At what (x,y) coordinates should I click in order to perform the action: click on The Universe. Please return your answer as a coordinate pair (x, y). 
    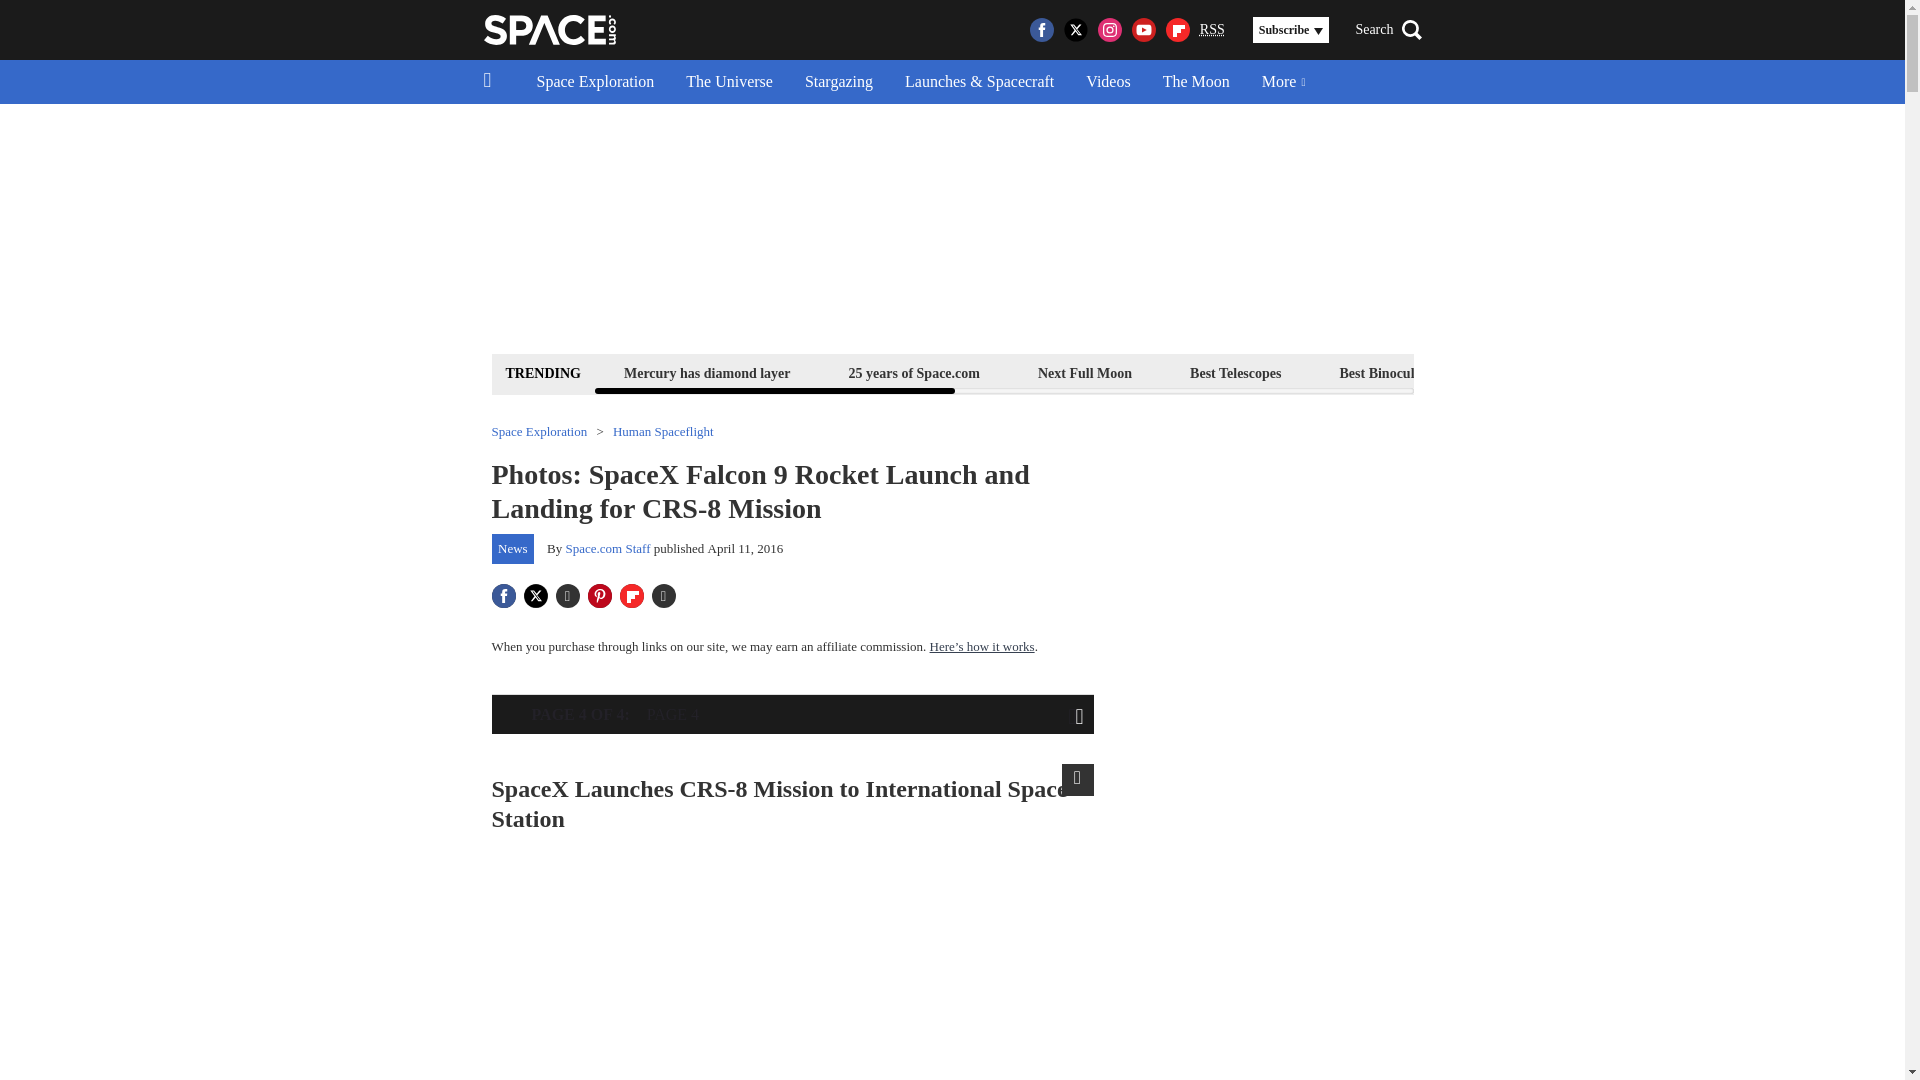
    Looking at the image, I should click on (730, 82).